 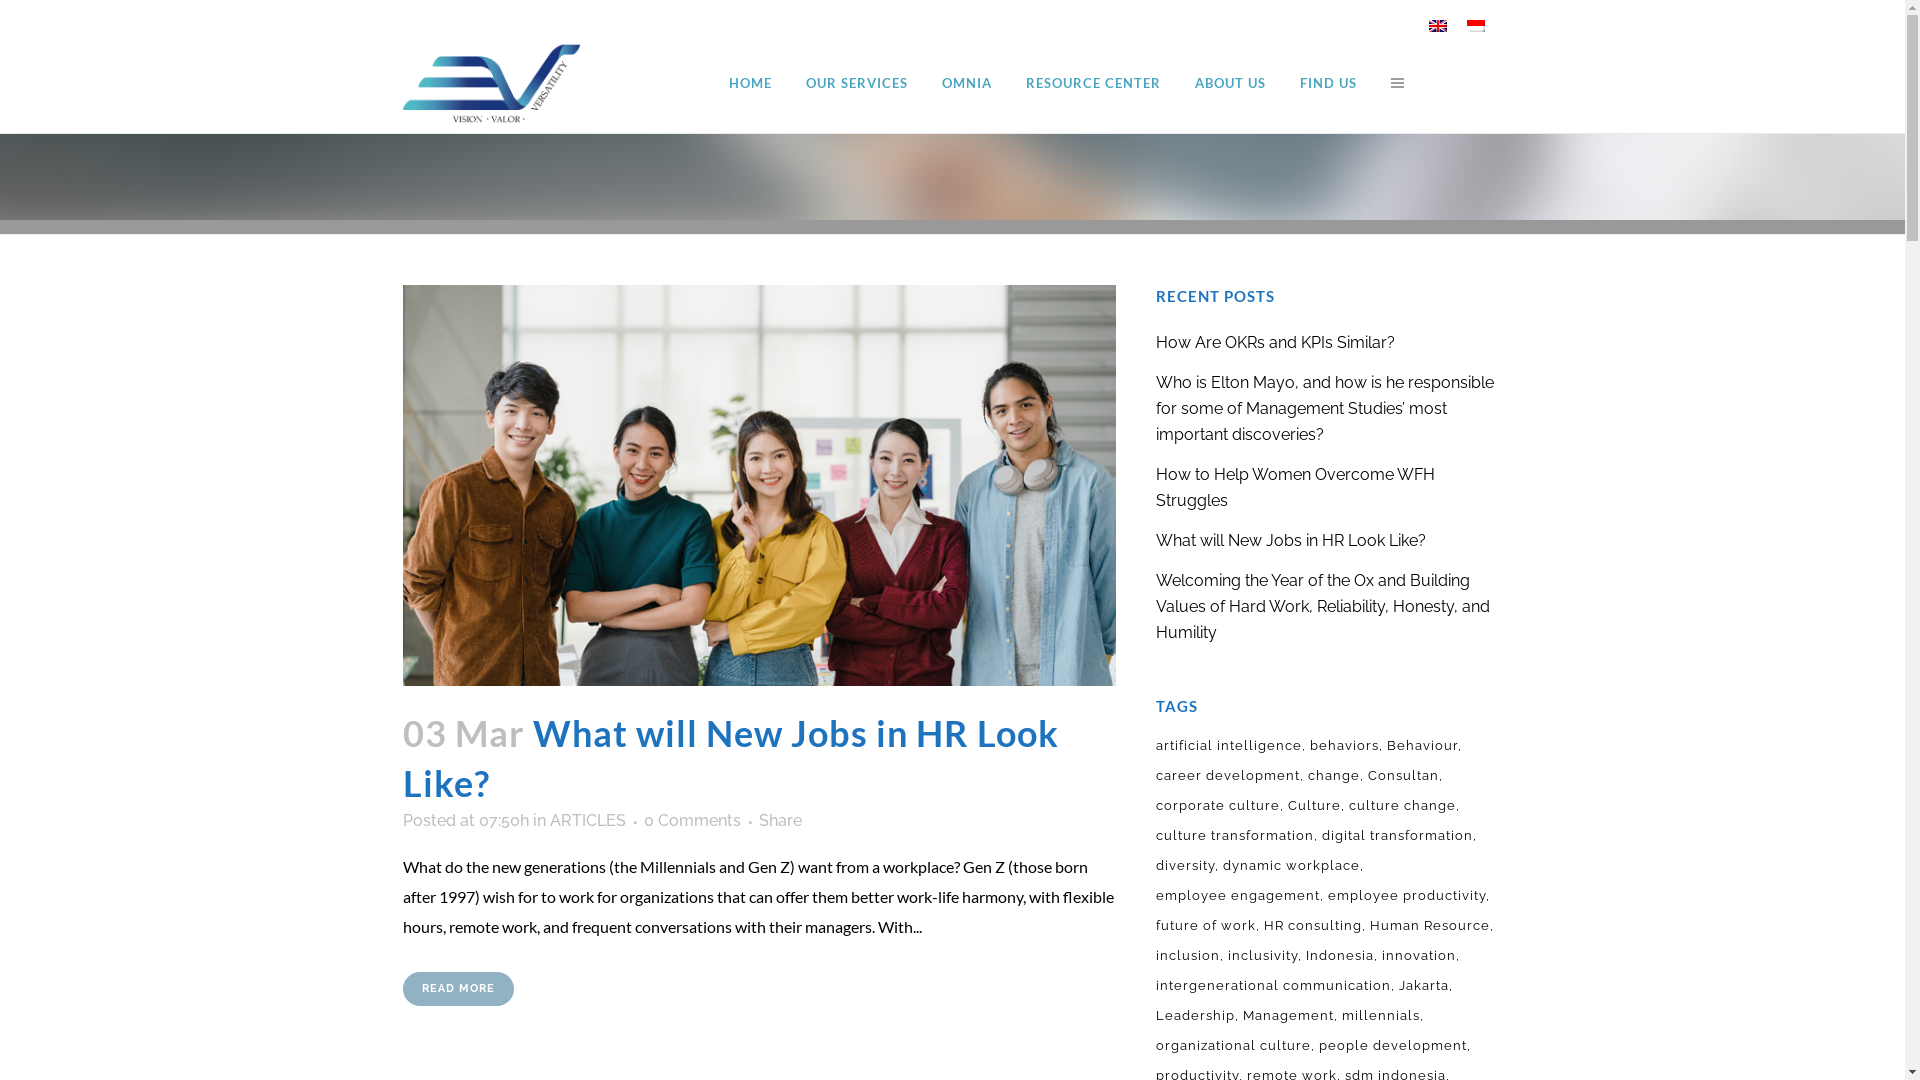 I want to click on What will New Jobs in HR Look Like?, so click(x=1291, y=540).